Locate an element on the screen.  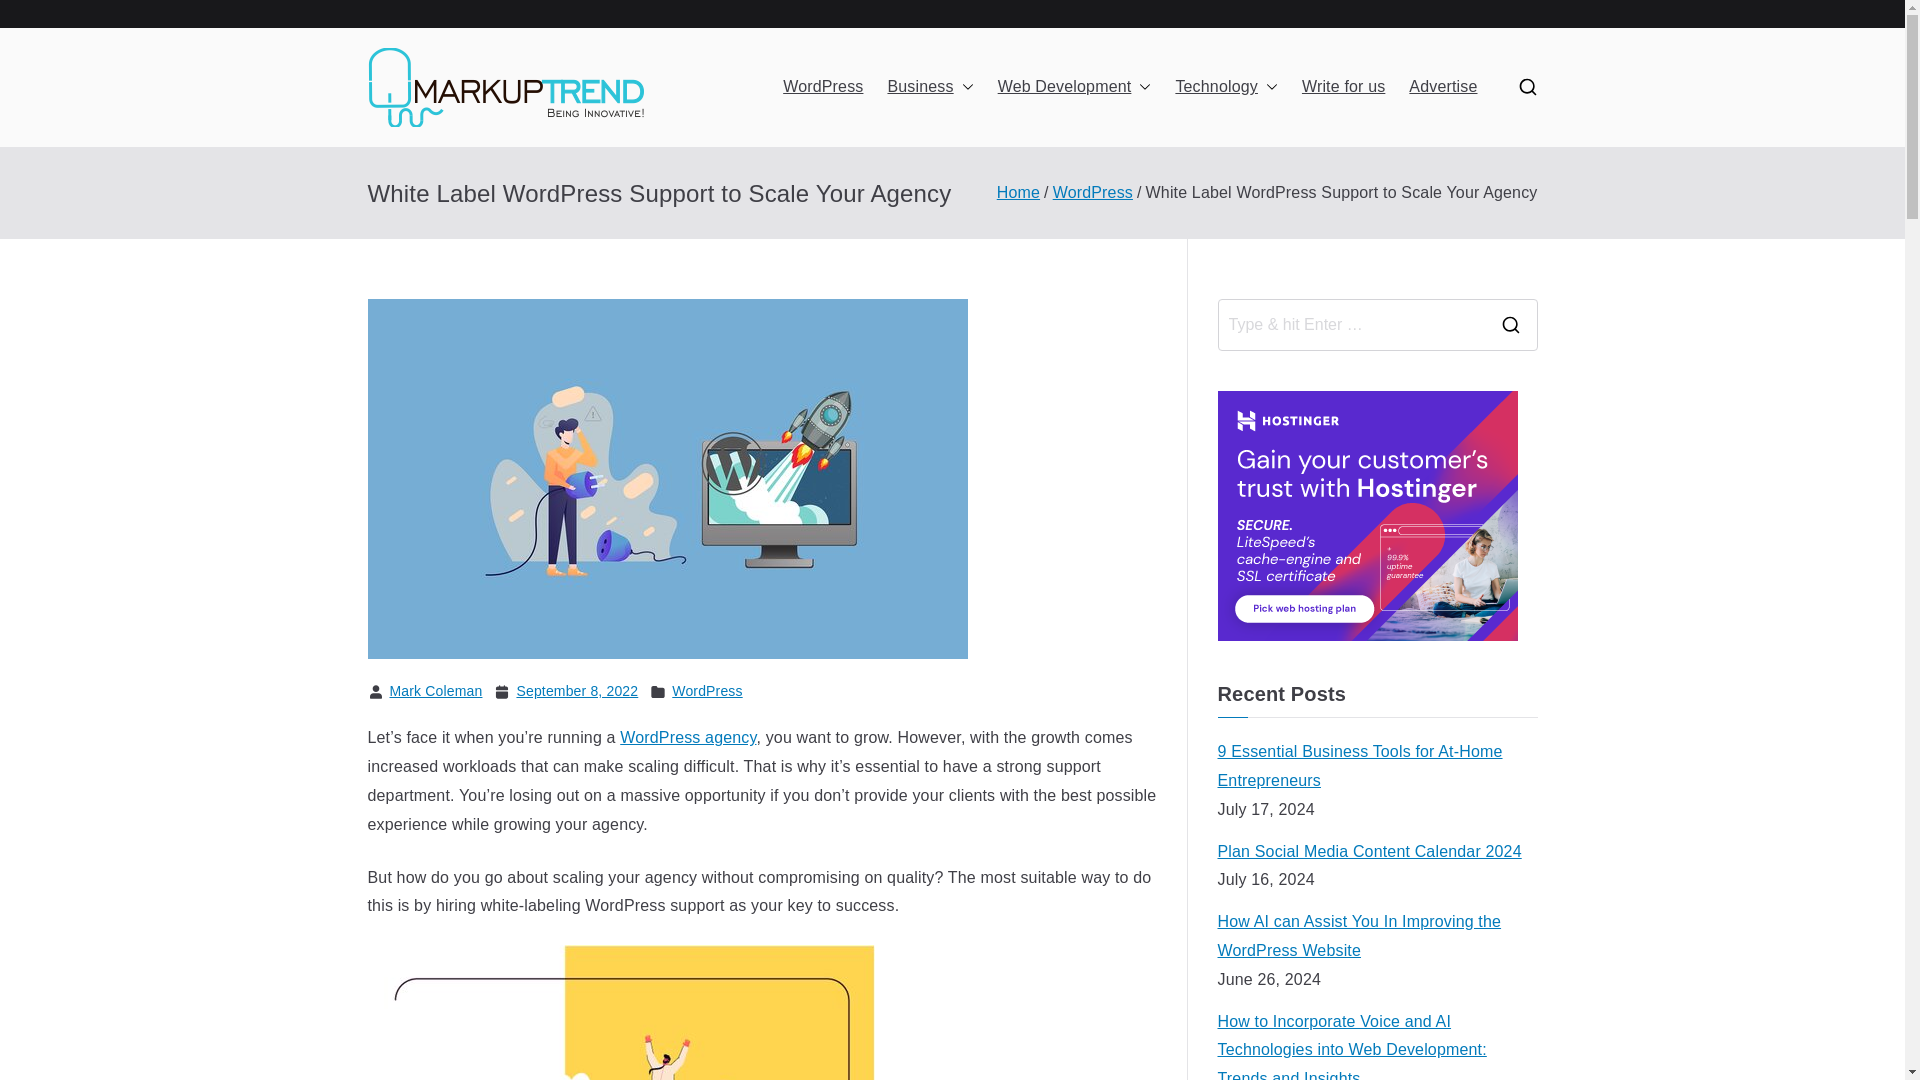
MarkupTrend is located at coordinates (790, 114).